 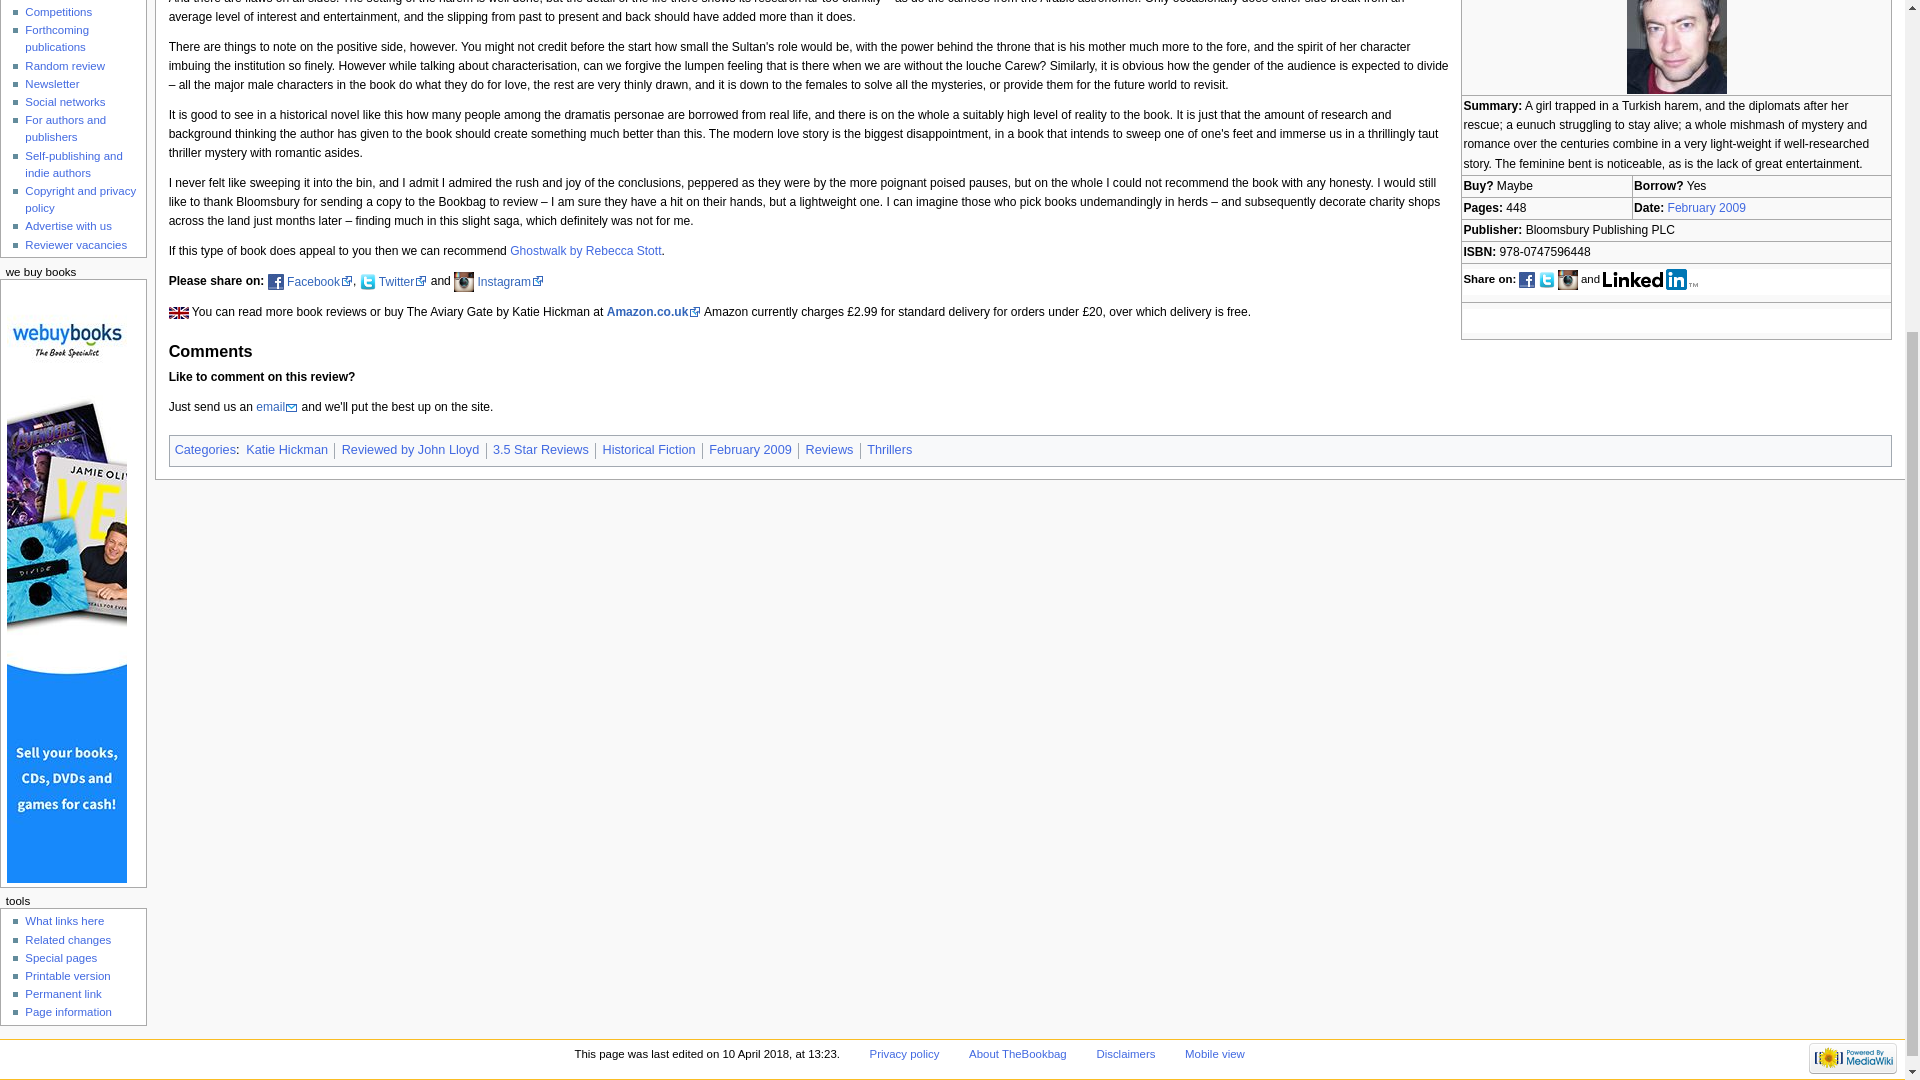 I want to click on Ghostwalk by Rebecca Stott, so click(x=585, y=251).